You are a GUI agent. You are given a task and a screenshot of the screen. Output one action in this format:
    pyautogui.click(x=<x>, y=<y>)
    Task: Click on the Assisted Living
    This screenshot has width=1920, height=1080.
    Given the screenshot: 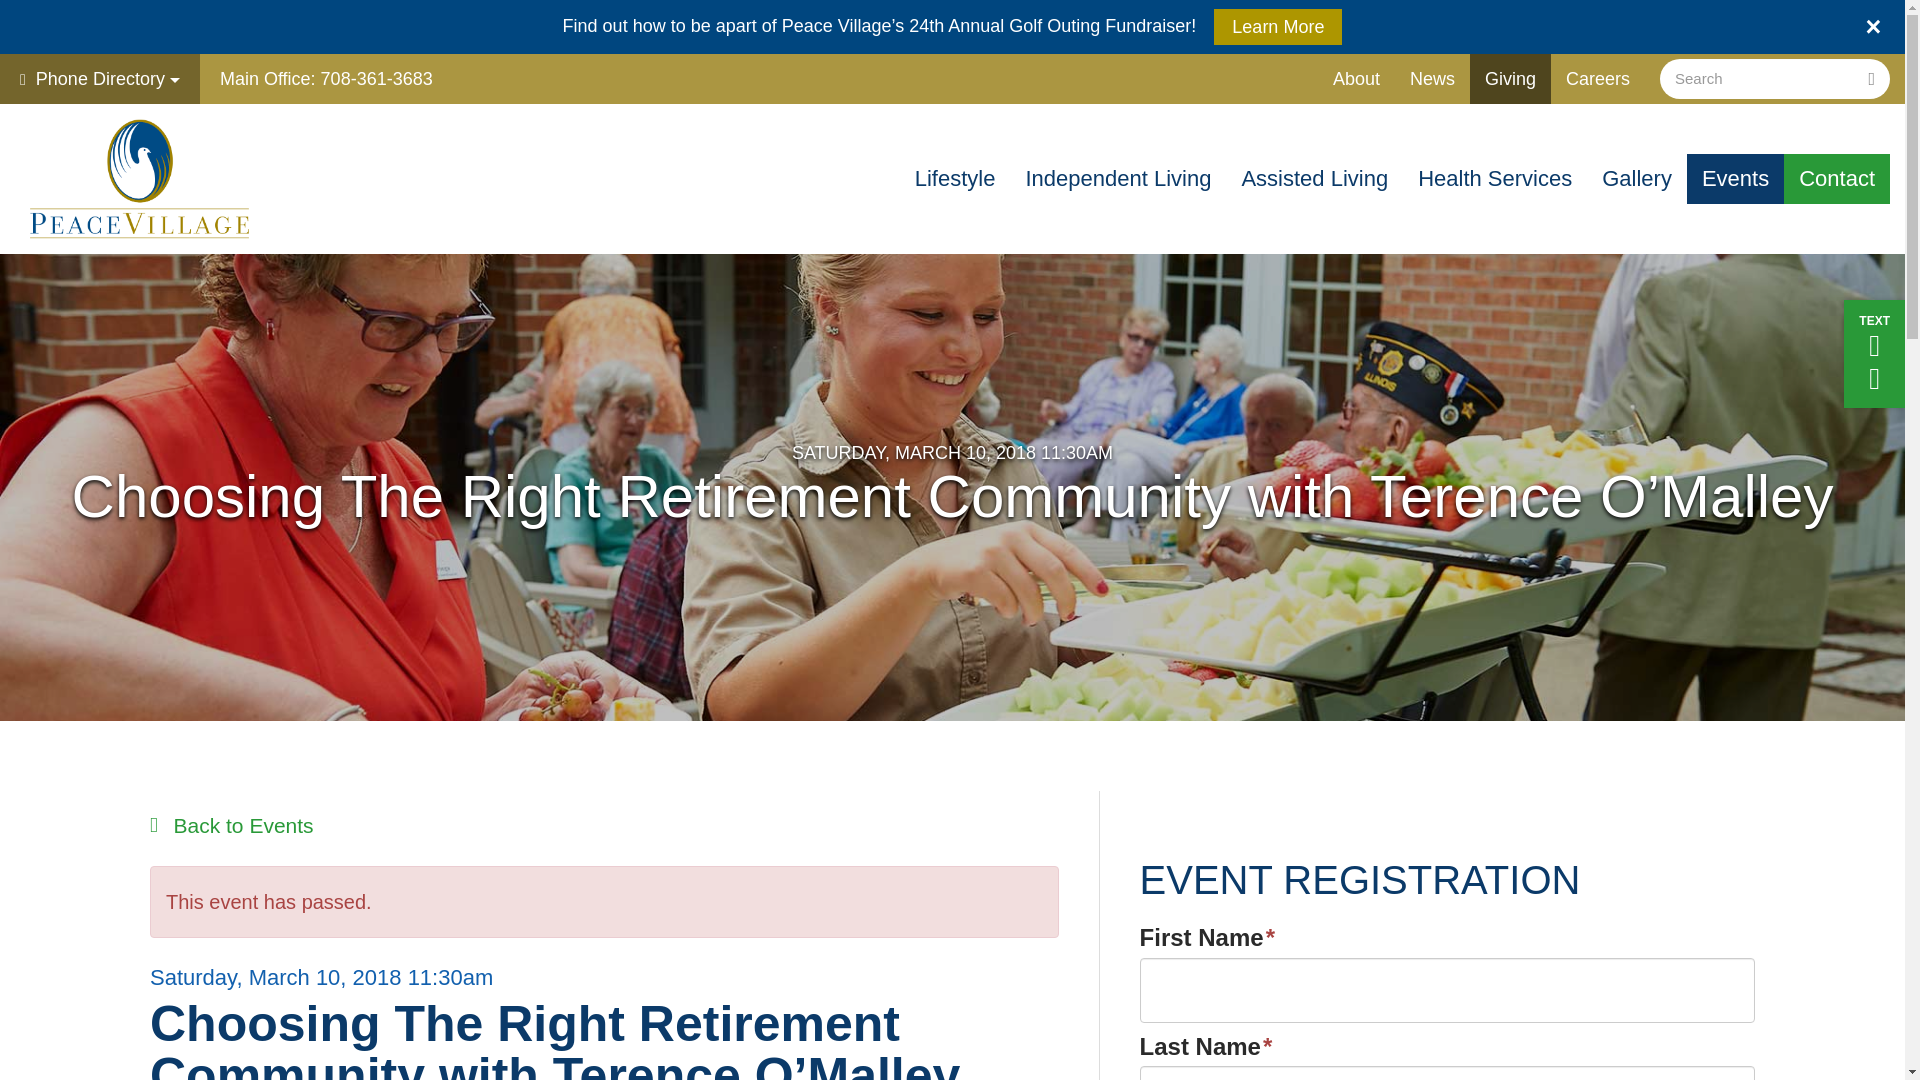 What is the action you would take?
    pyautogui.click(x=1314, y=179)
    